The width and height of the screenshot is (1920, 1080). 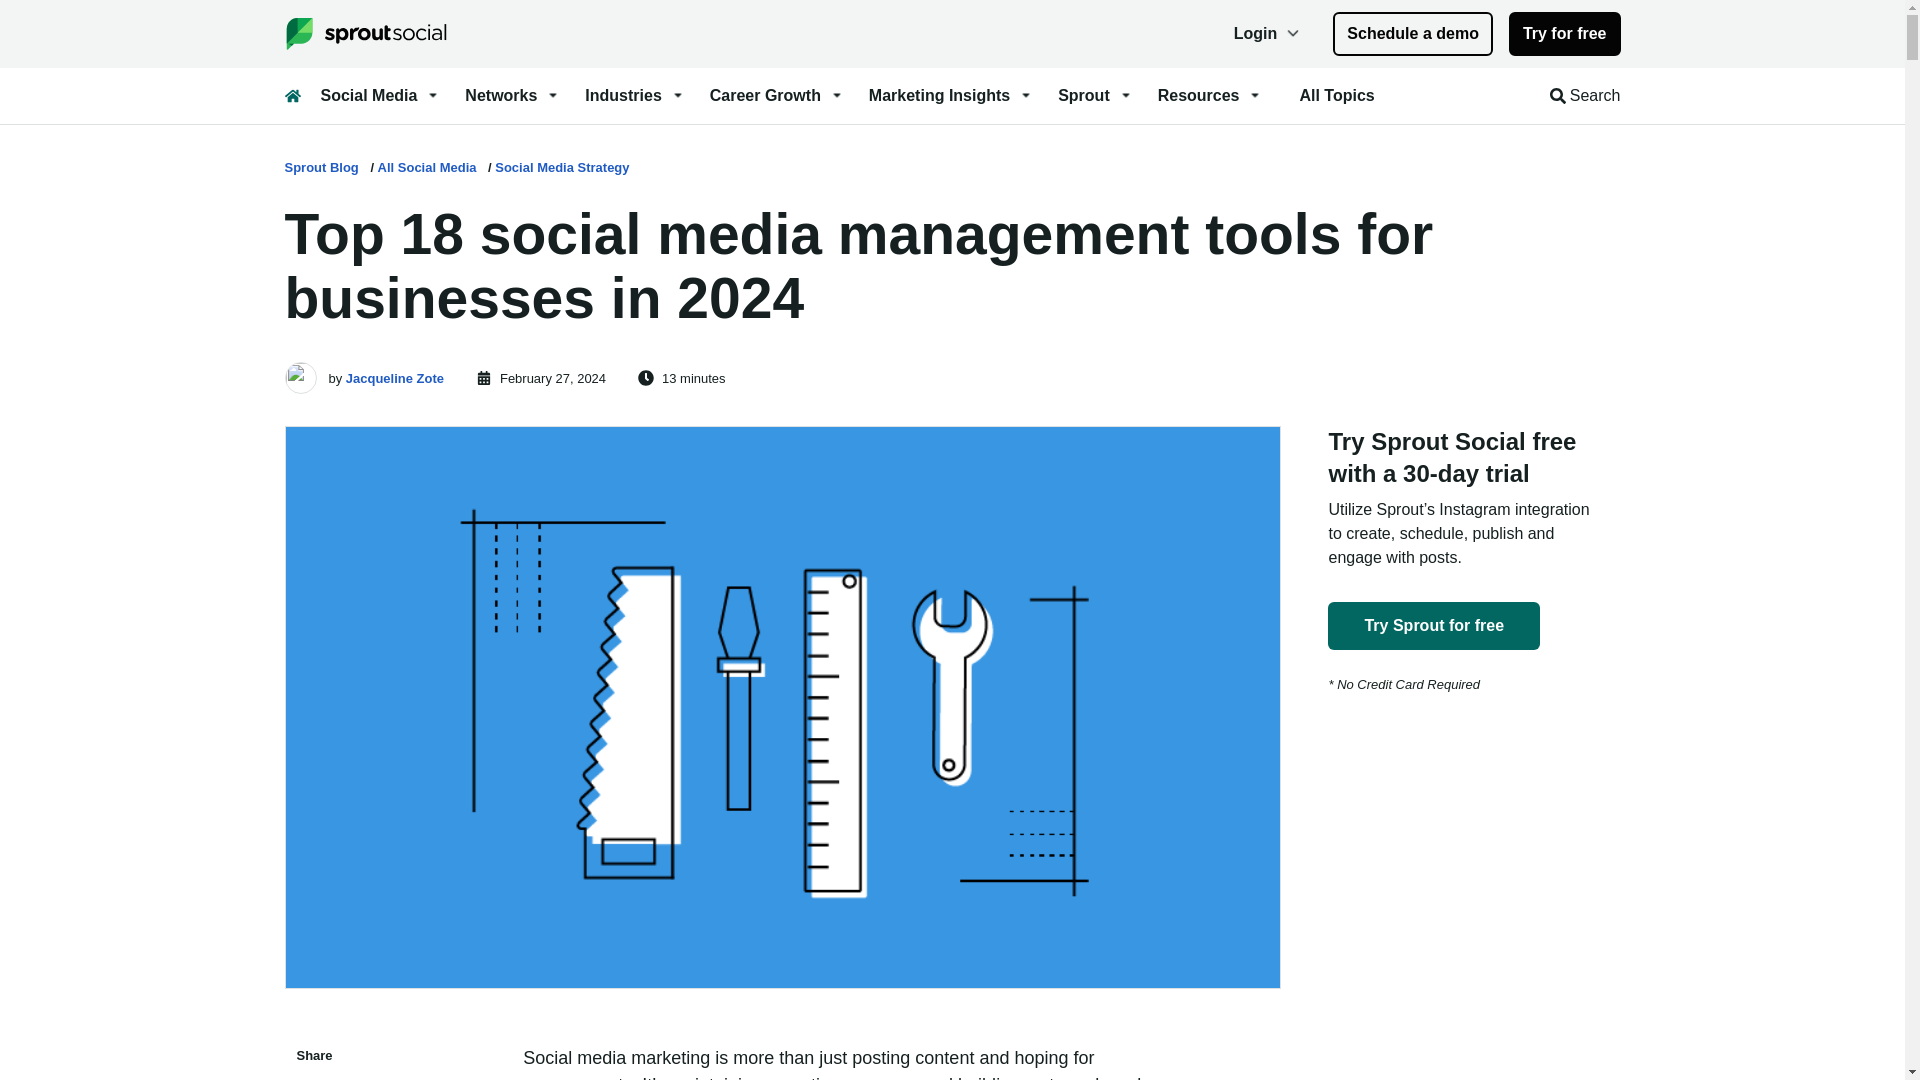 What do you see at coordinates (1564, 34) in the screenshot?
I see `Try for free` at bounding box center [1564, 34].